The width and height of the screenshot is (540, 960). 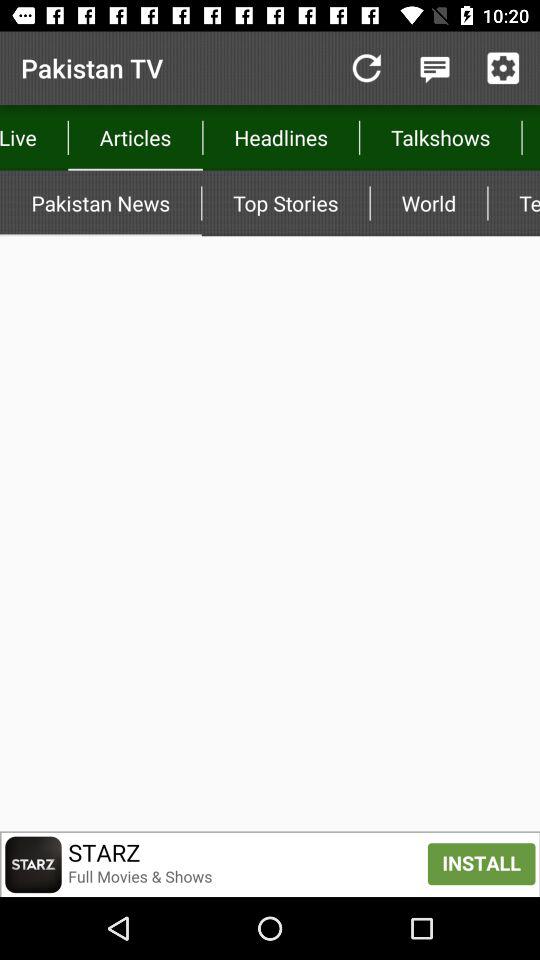 What do you see at coordinates (530, 138) in the screenshot?
I see `turn off the drama icon` at bounding box center [530, 138].